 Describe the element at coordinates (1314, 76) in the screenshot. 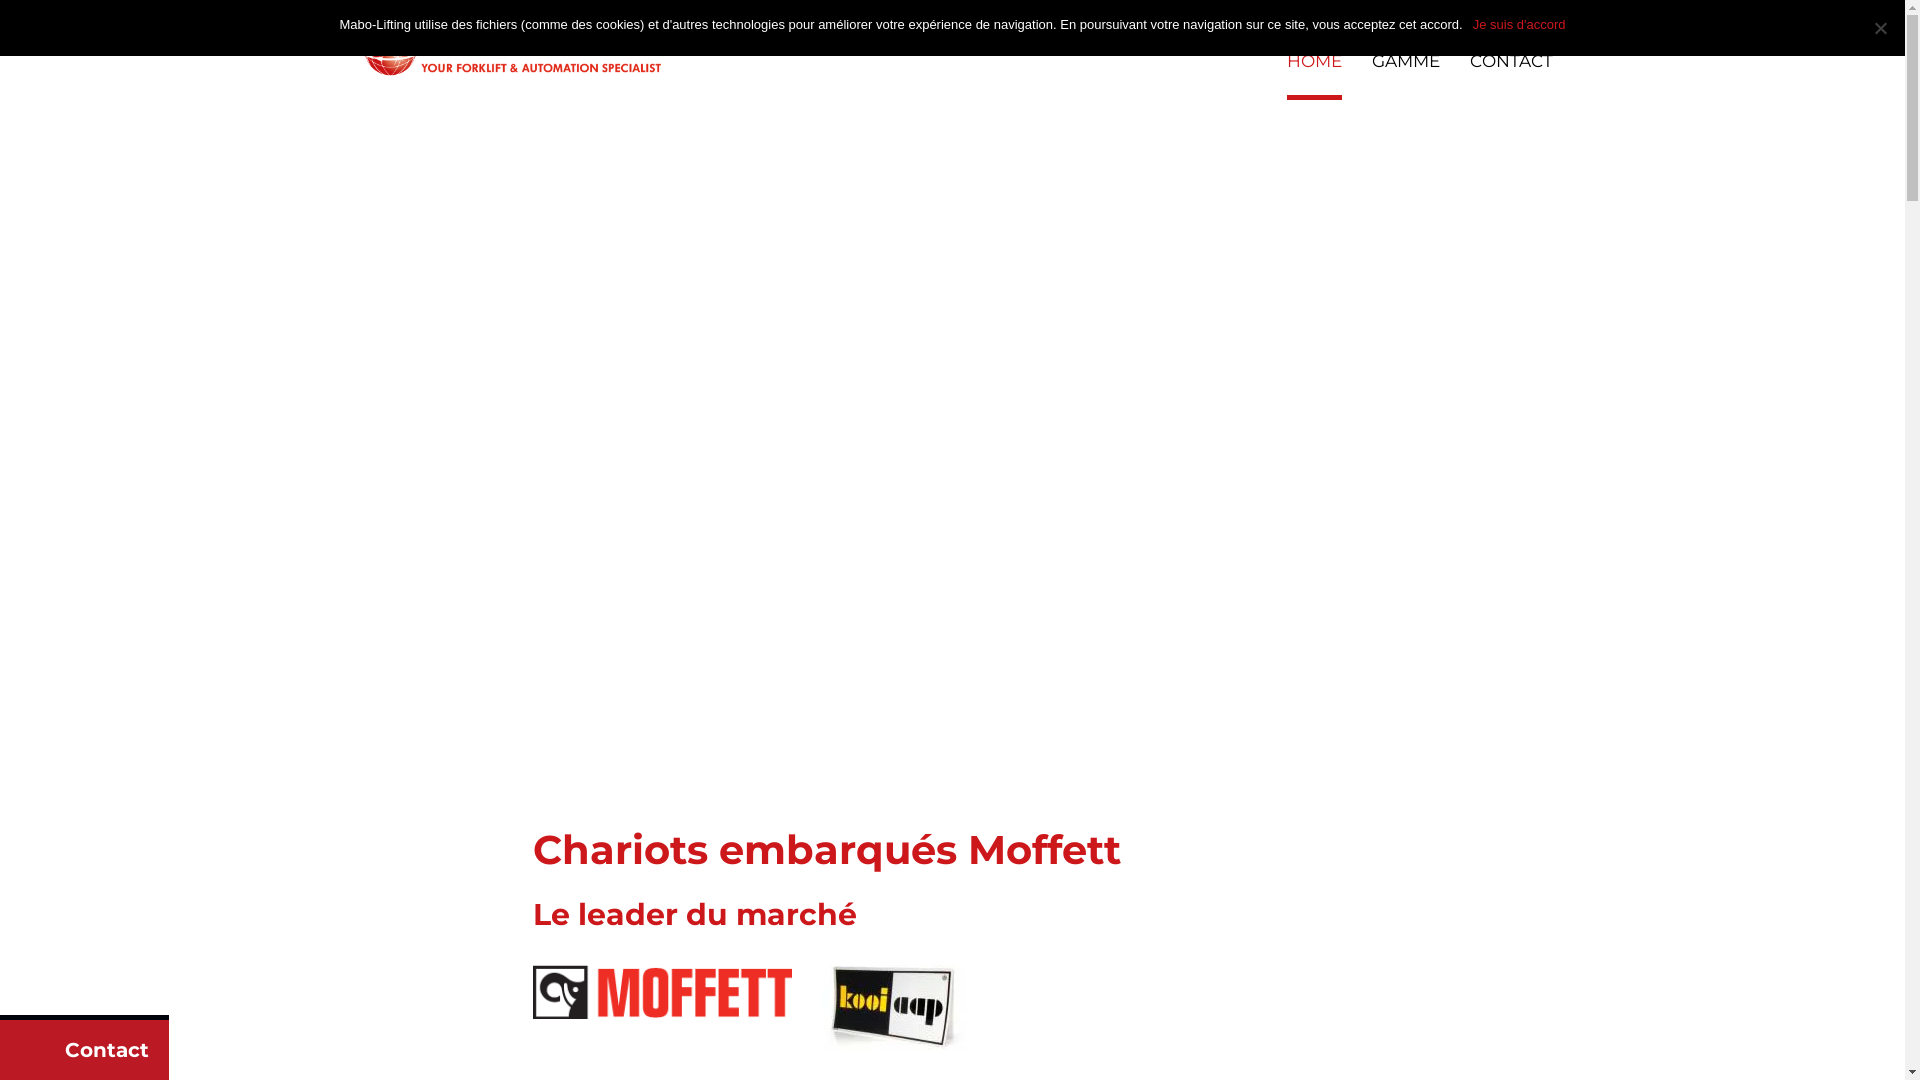

I see `HOME` at that location.